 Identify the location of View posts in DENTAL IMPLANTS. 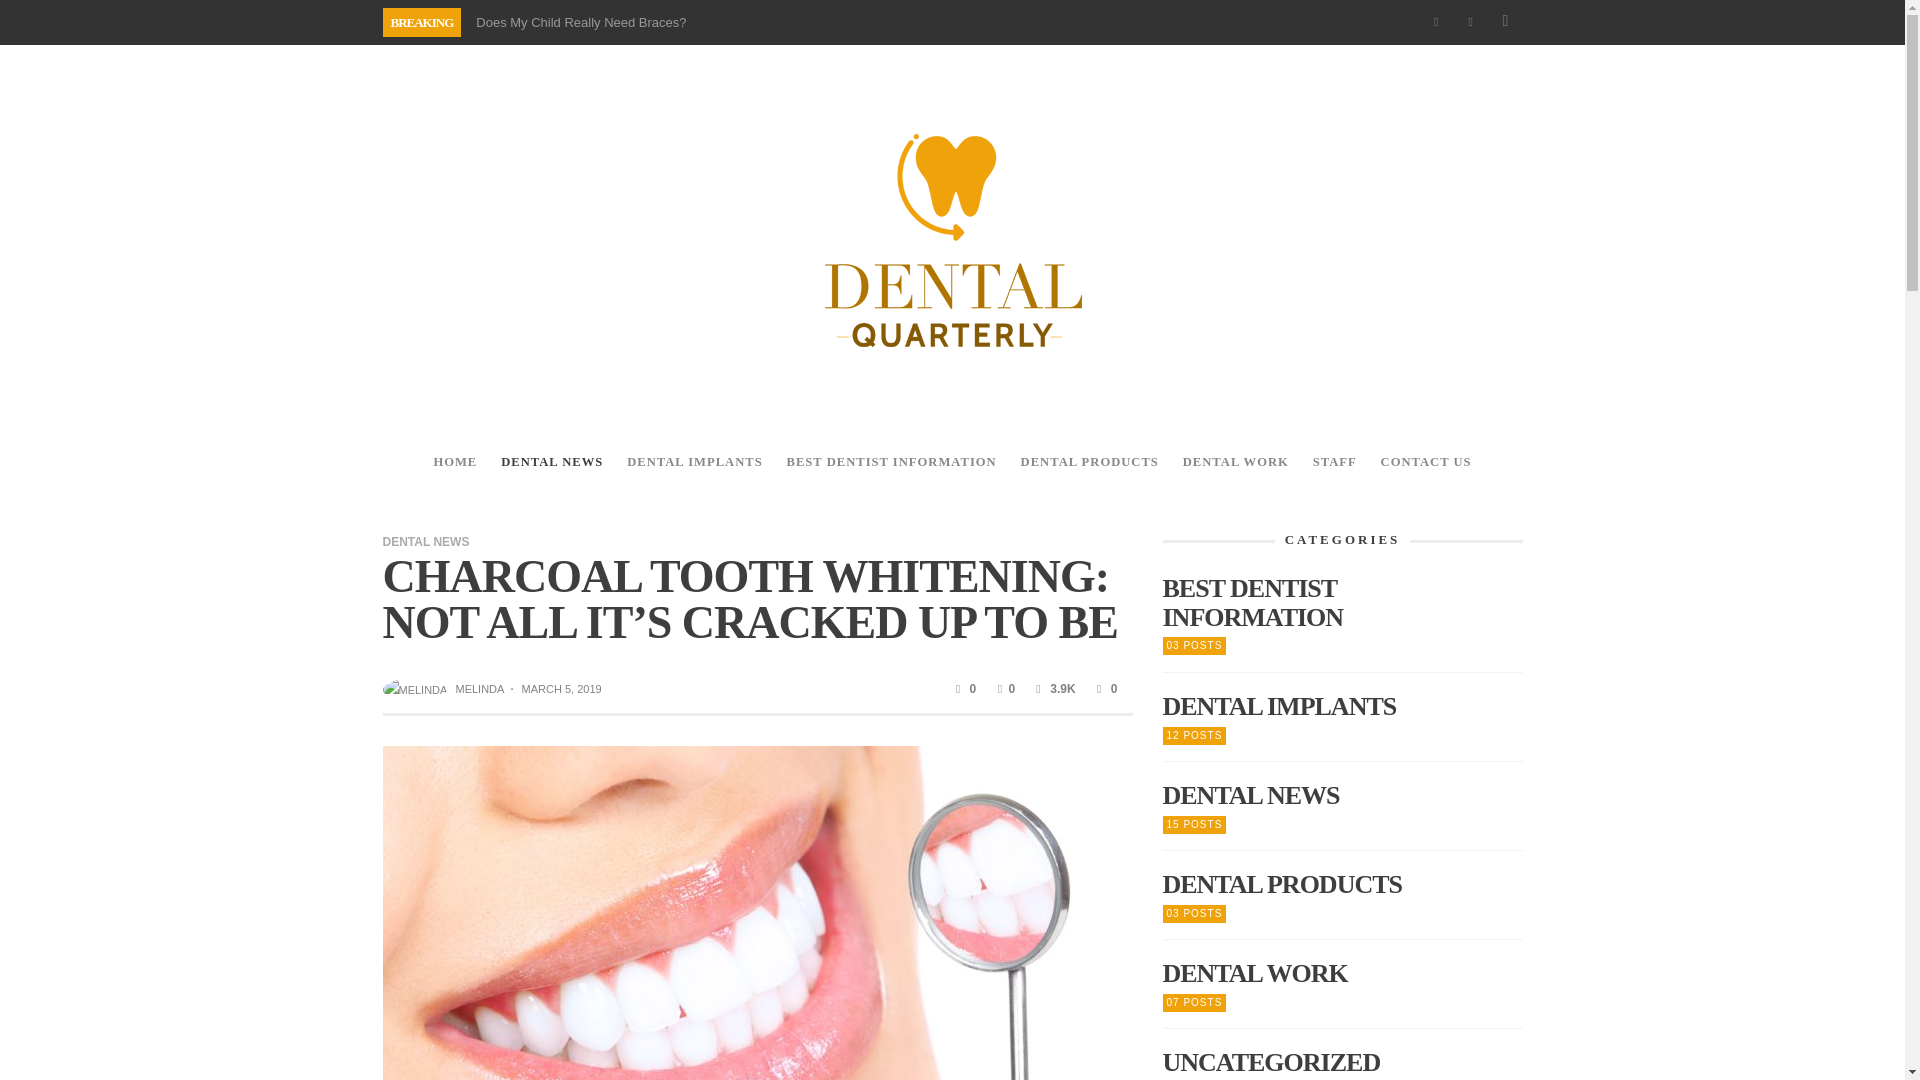
(1342, 708).